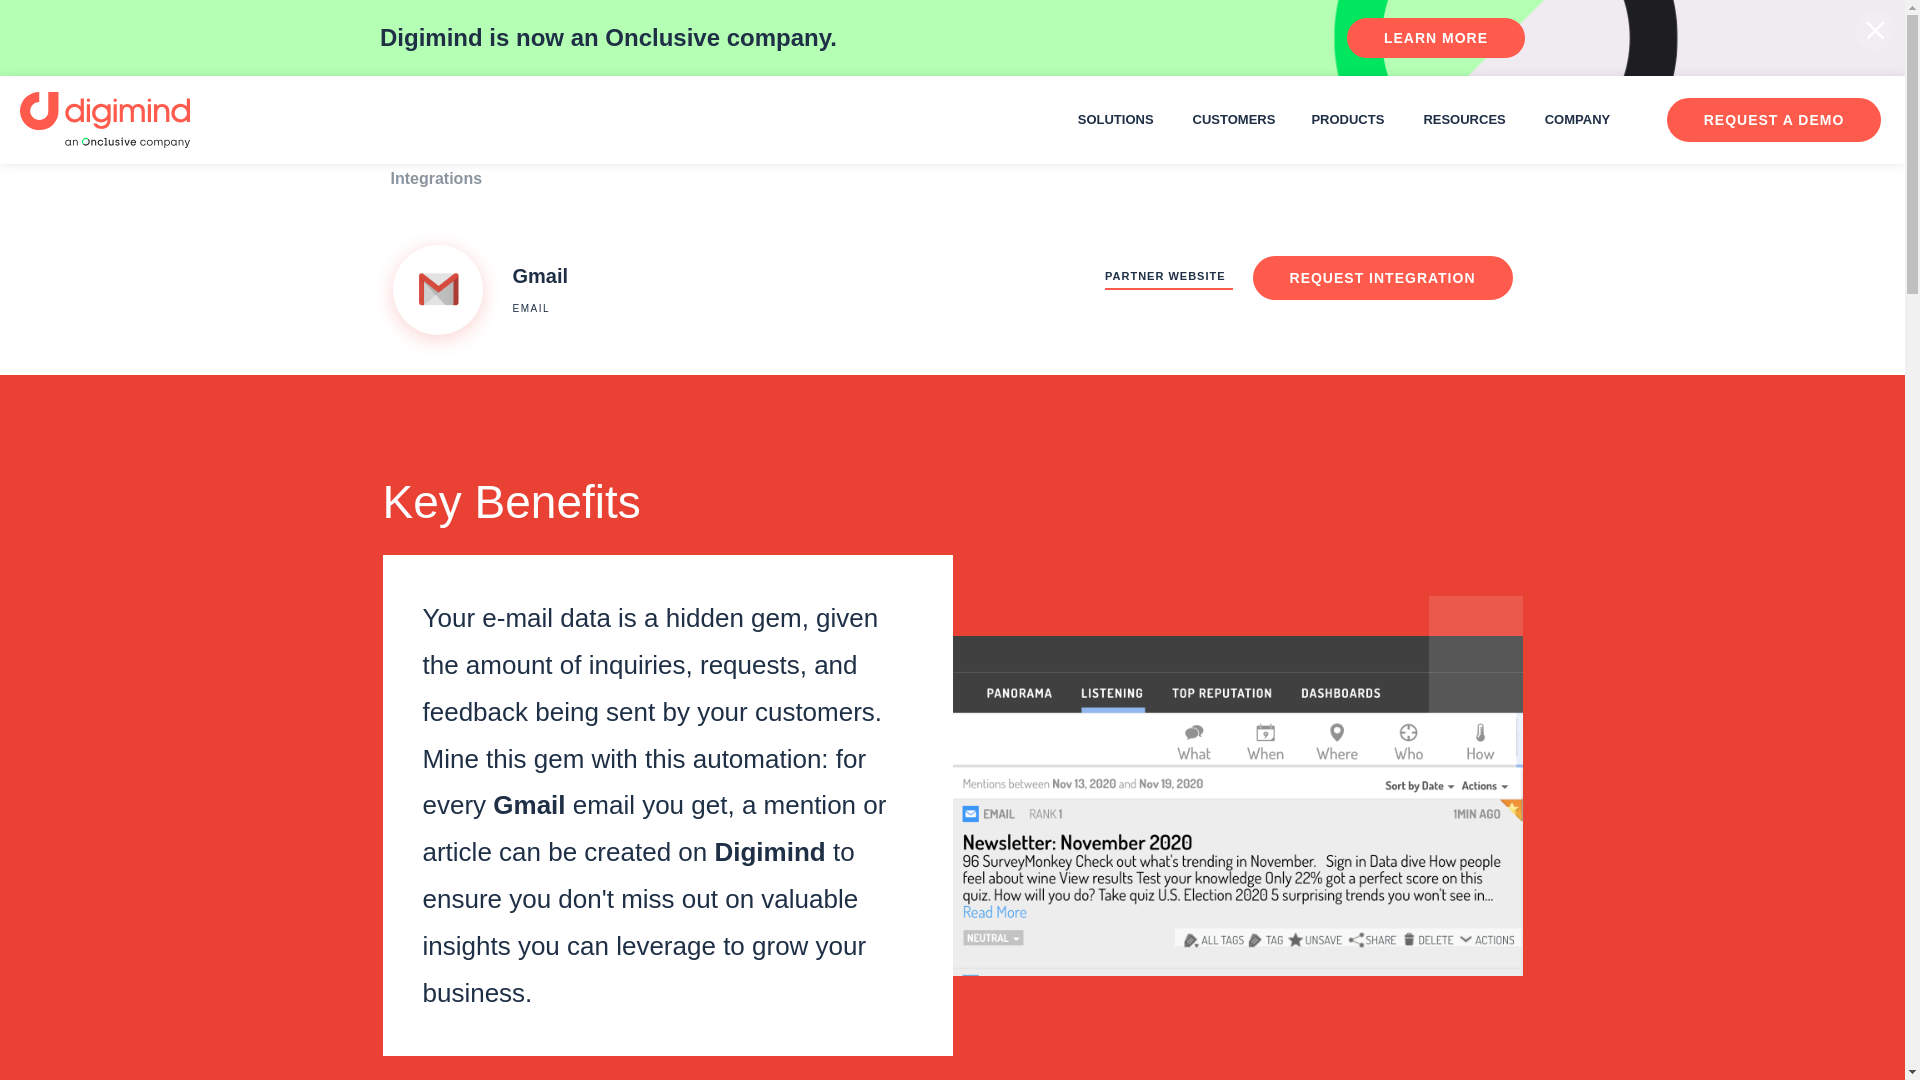 Image resolution: width=1920 pixels, height=1080 pixels. I want to click on Integrations, so click(432, 182).